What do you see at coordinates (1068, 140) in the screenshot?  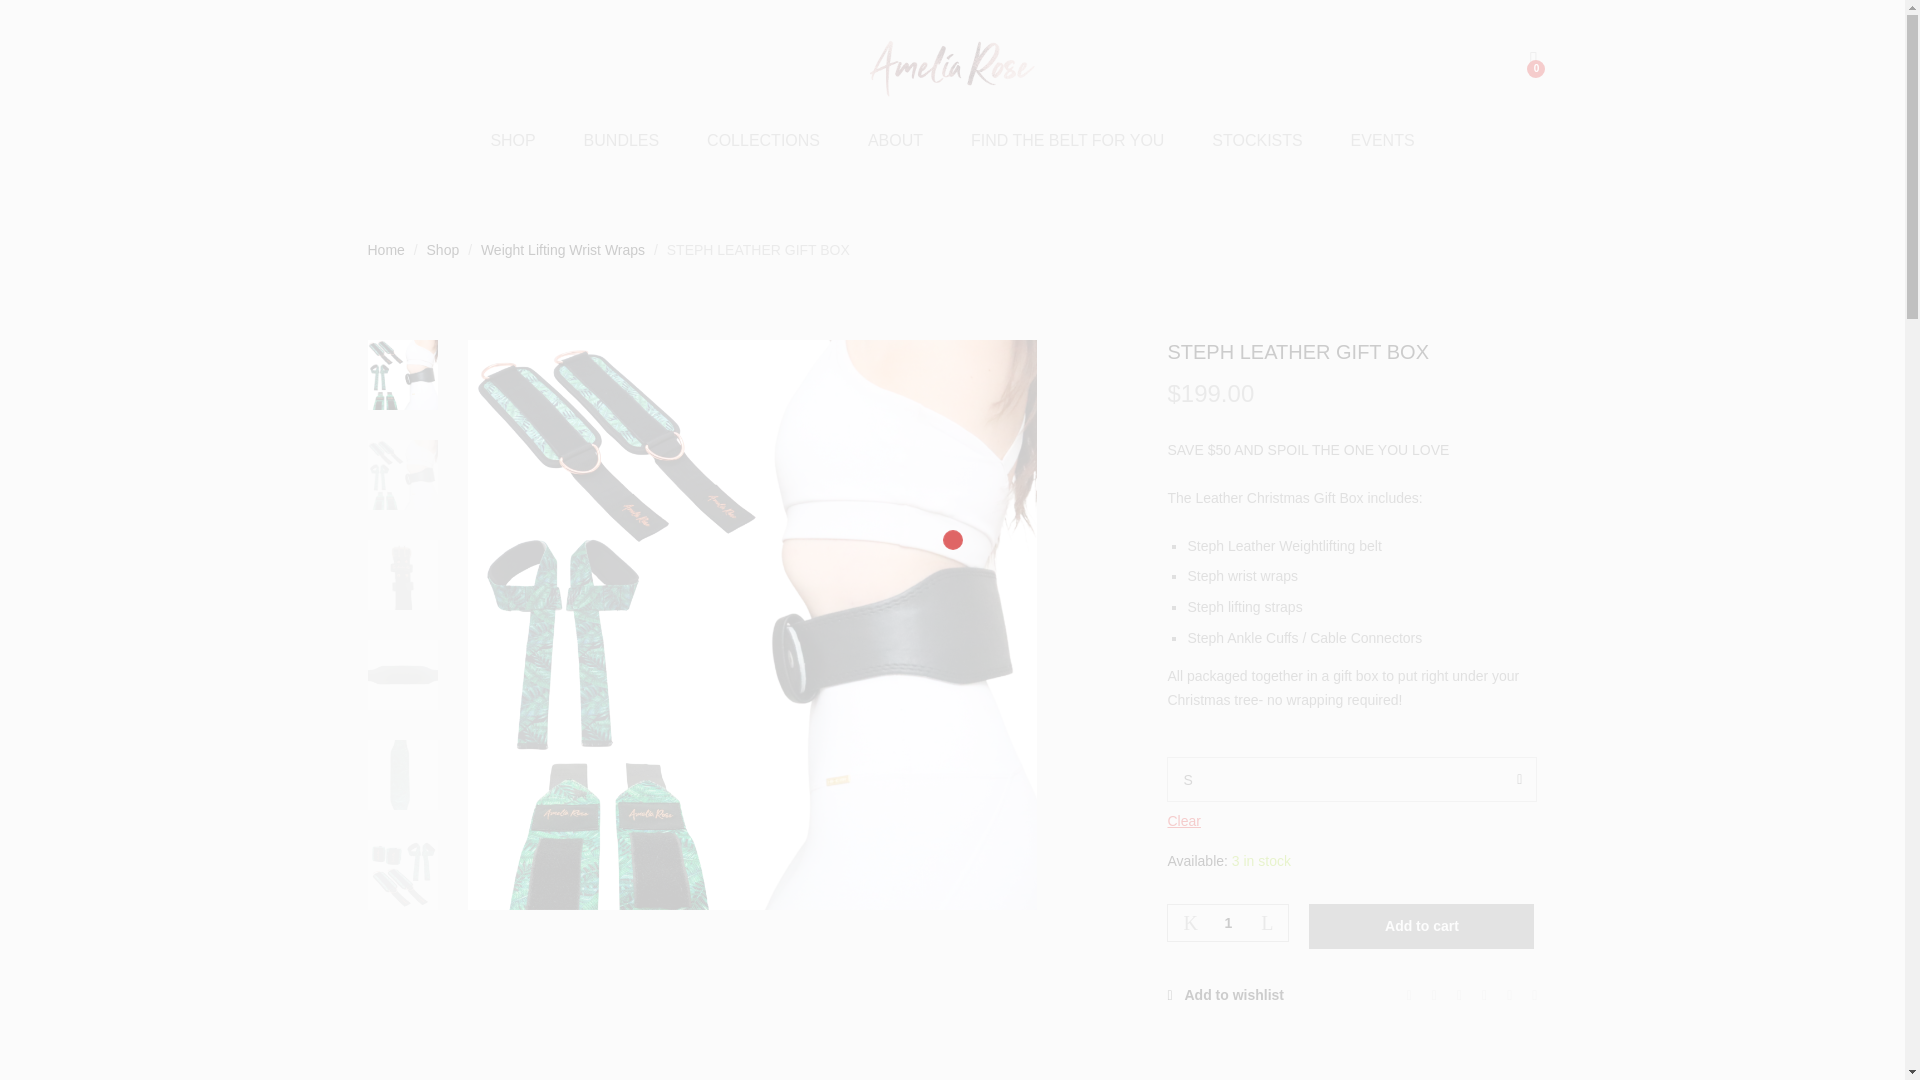 I see `FIND THE BELT FOR YOU` at bounding box center [1068, 140].